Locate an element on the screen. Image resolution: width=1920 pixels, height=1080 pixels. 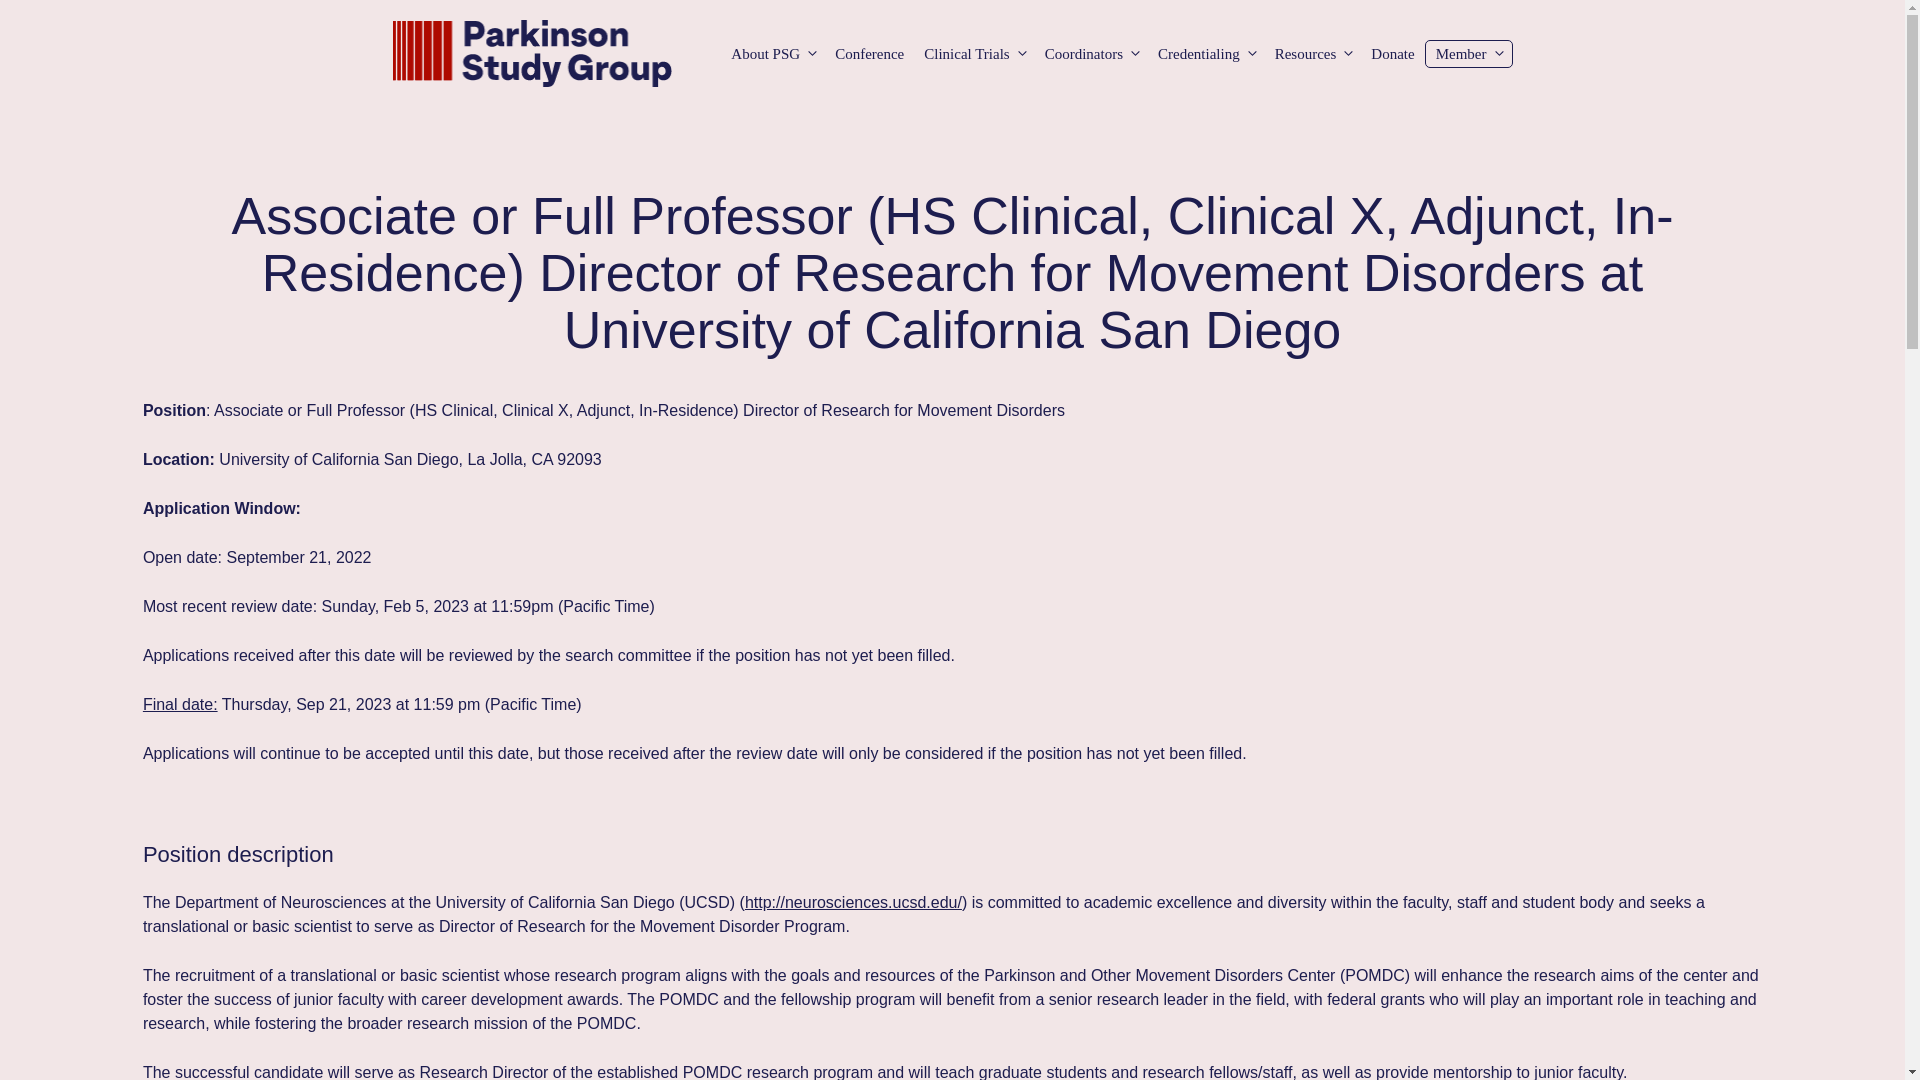
Conference is located at coordinates (869, 54).